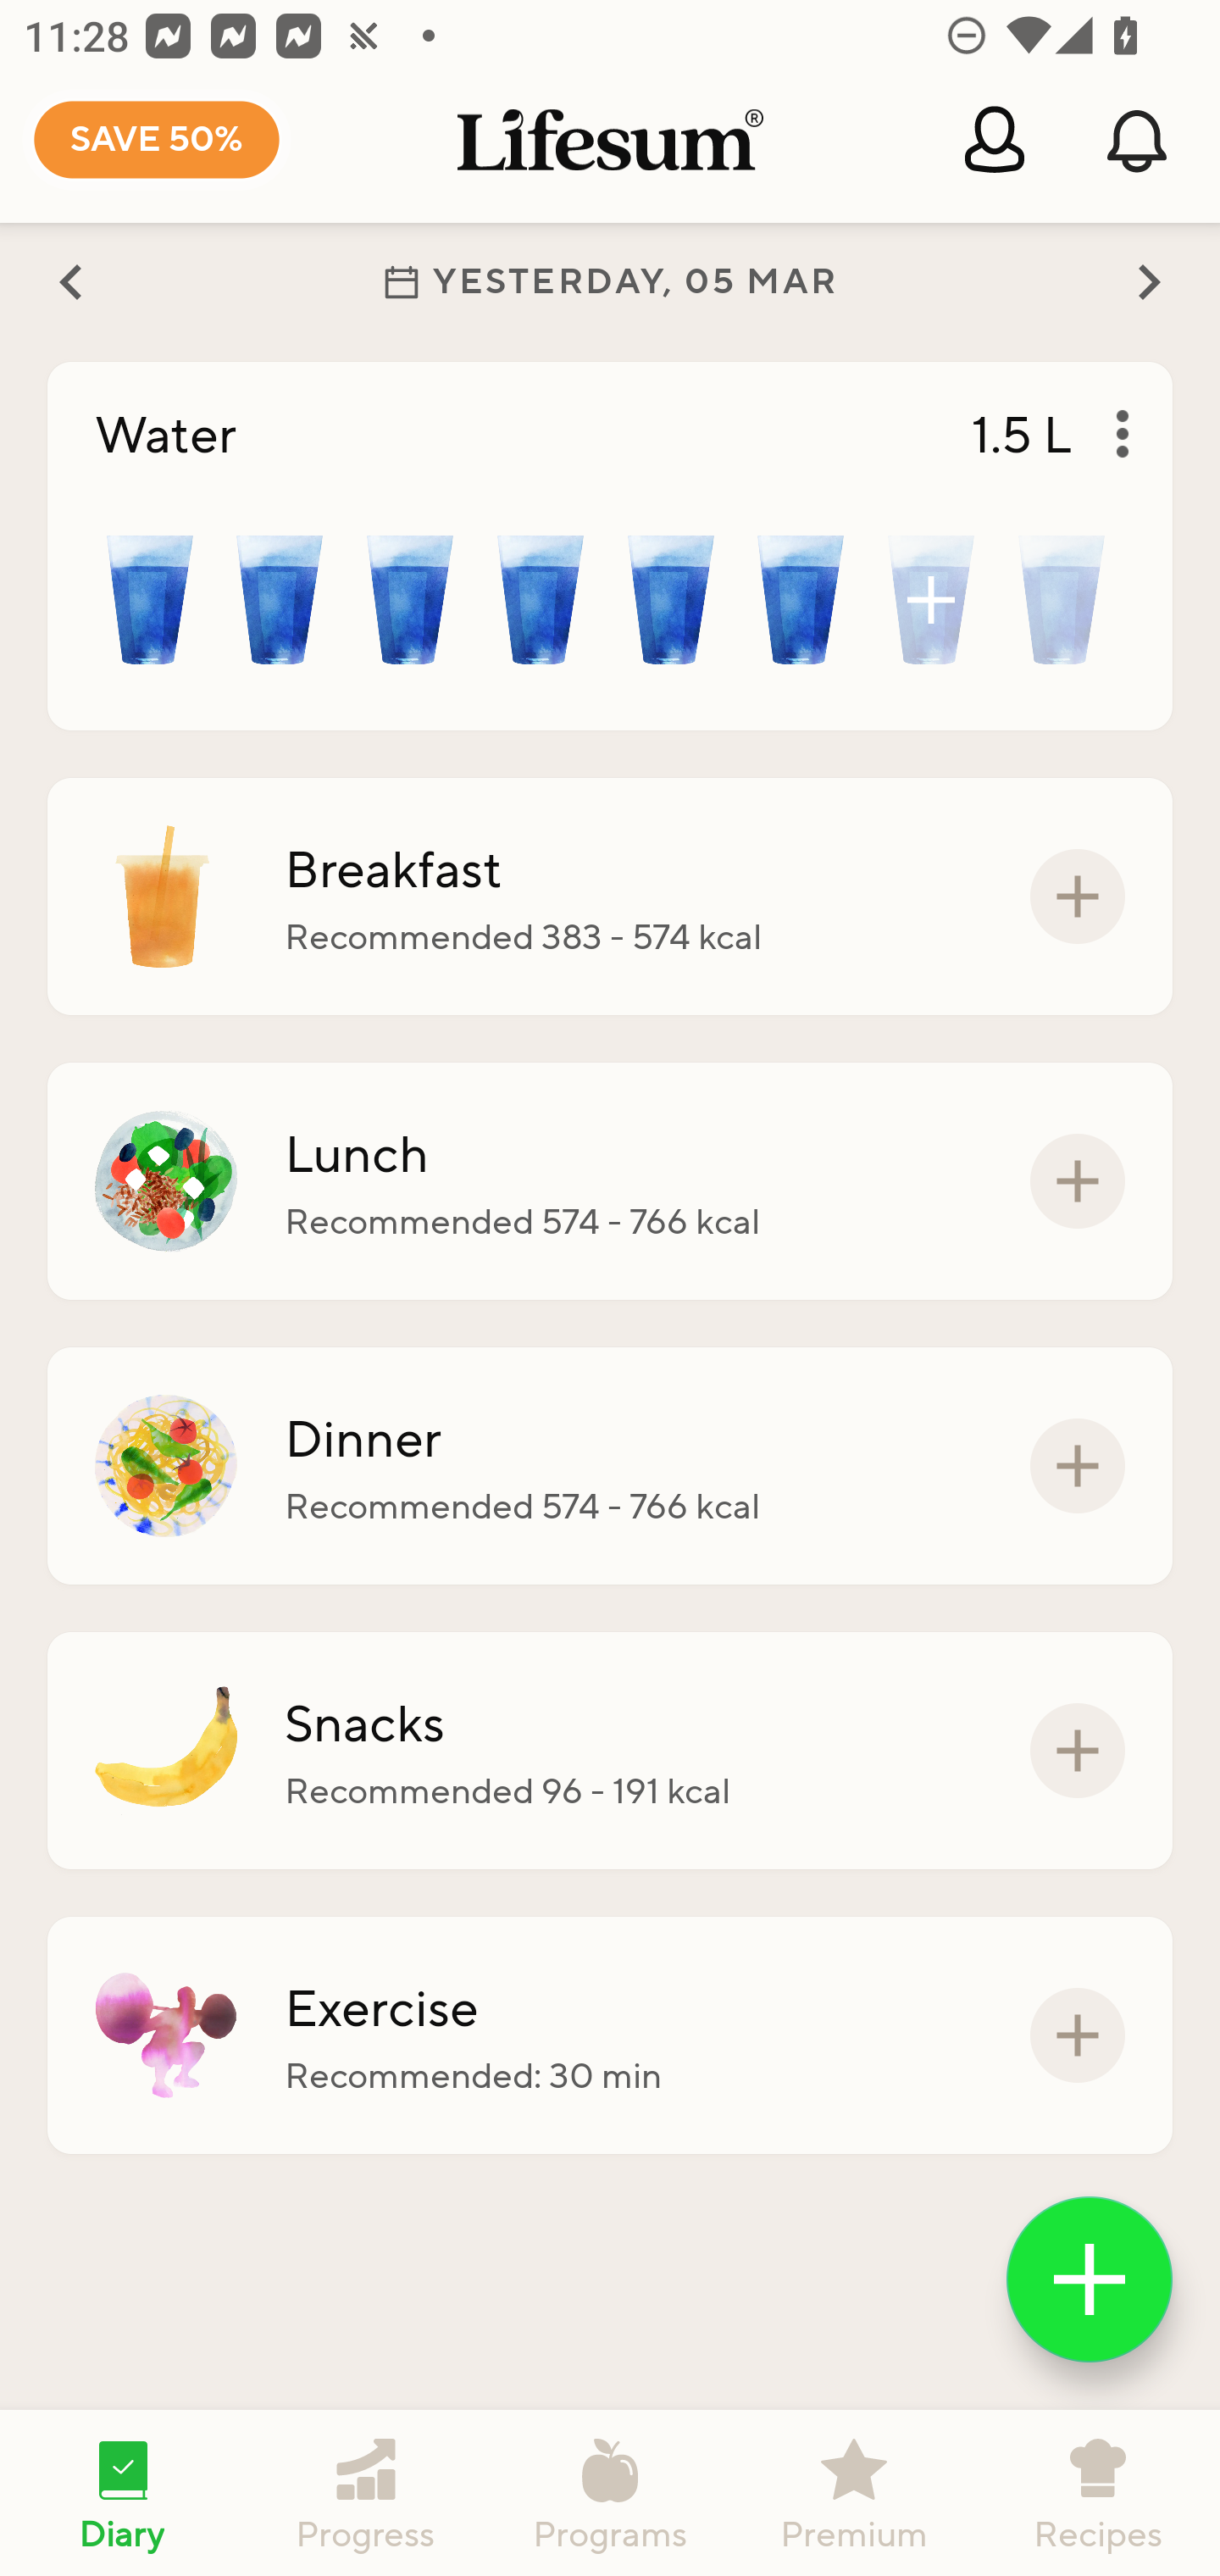 The width and height of the screenshot is (1220, 2576). I want to click on Premium, so click(854, 2493).